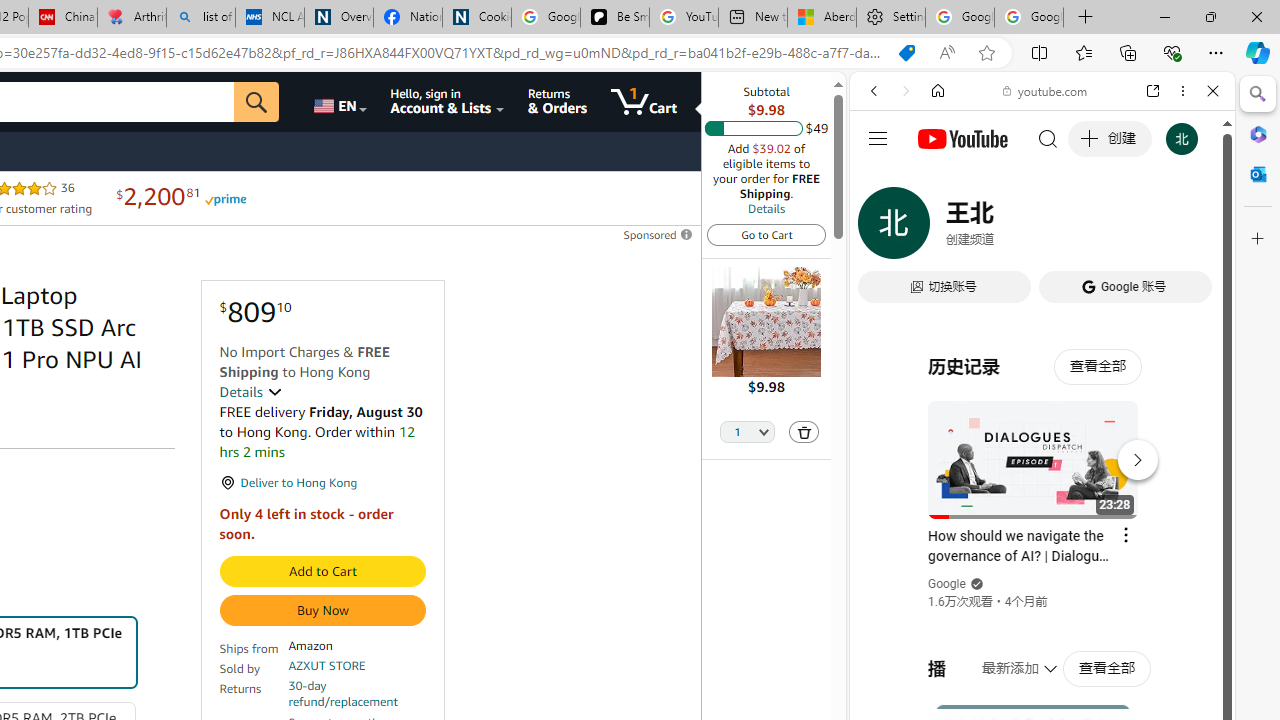 This screenshot has height=720, width=1280. Describe the element at coordinates (224, 198) in the screenshot. I see `Prime` at that location.